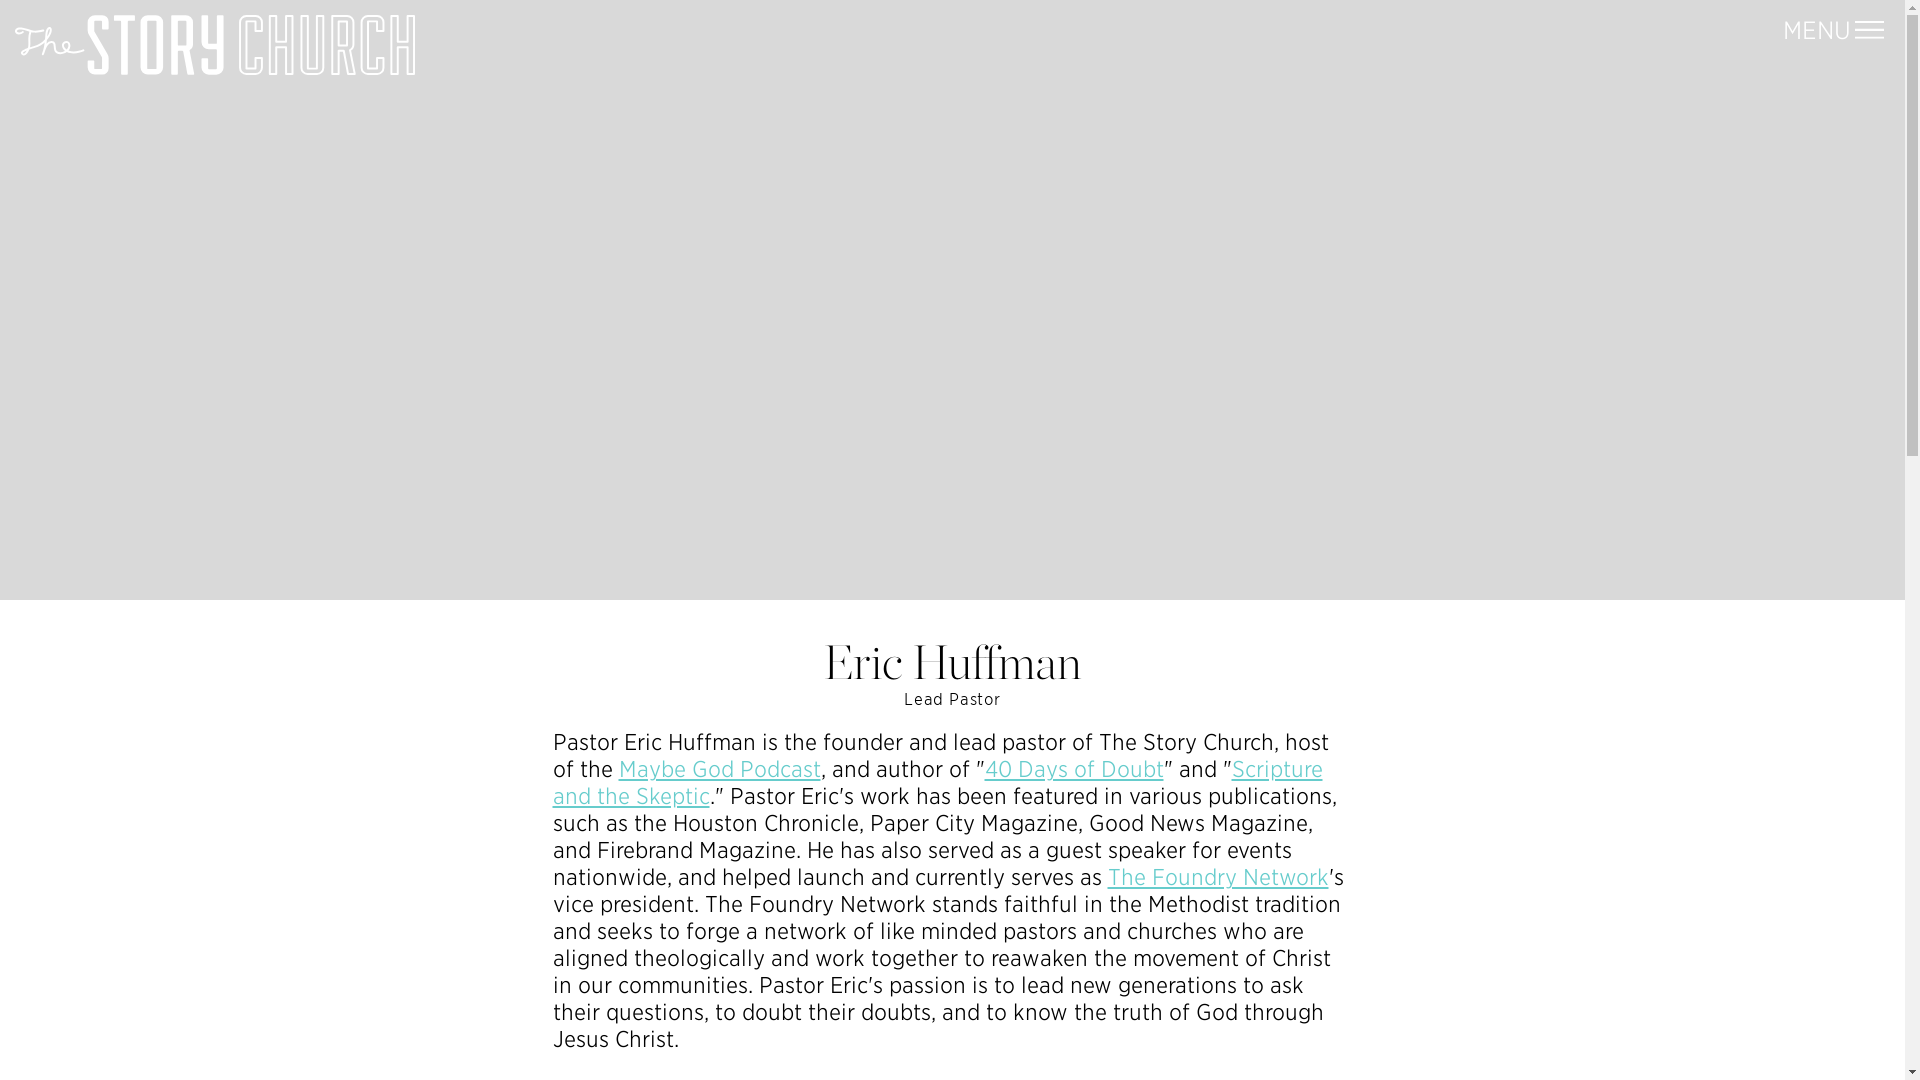  What do you see at coordinates (1073, 768) in the screenshot?
I see `40 Days of Doubt` at bounding box center [1073, 768].